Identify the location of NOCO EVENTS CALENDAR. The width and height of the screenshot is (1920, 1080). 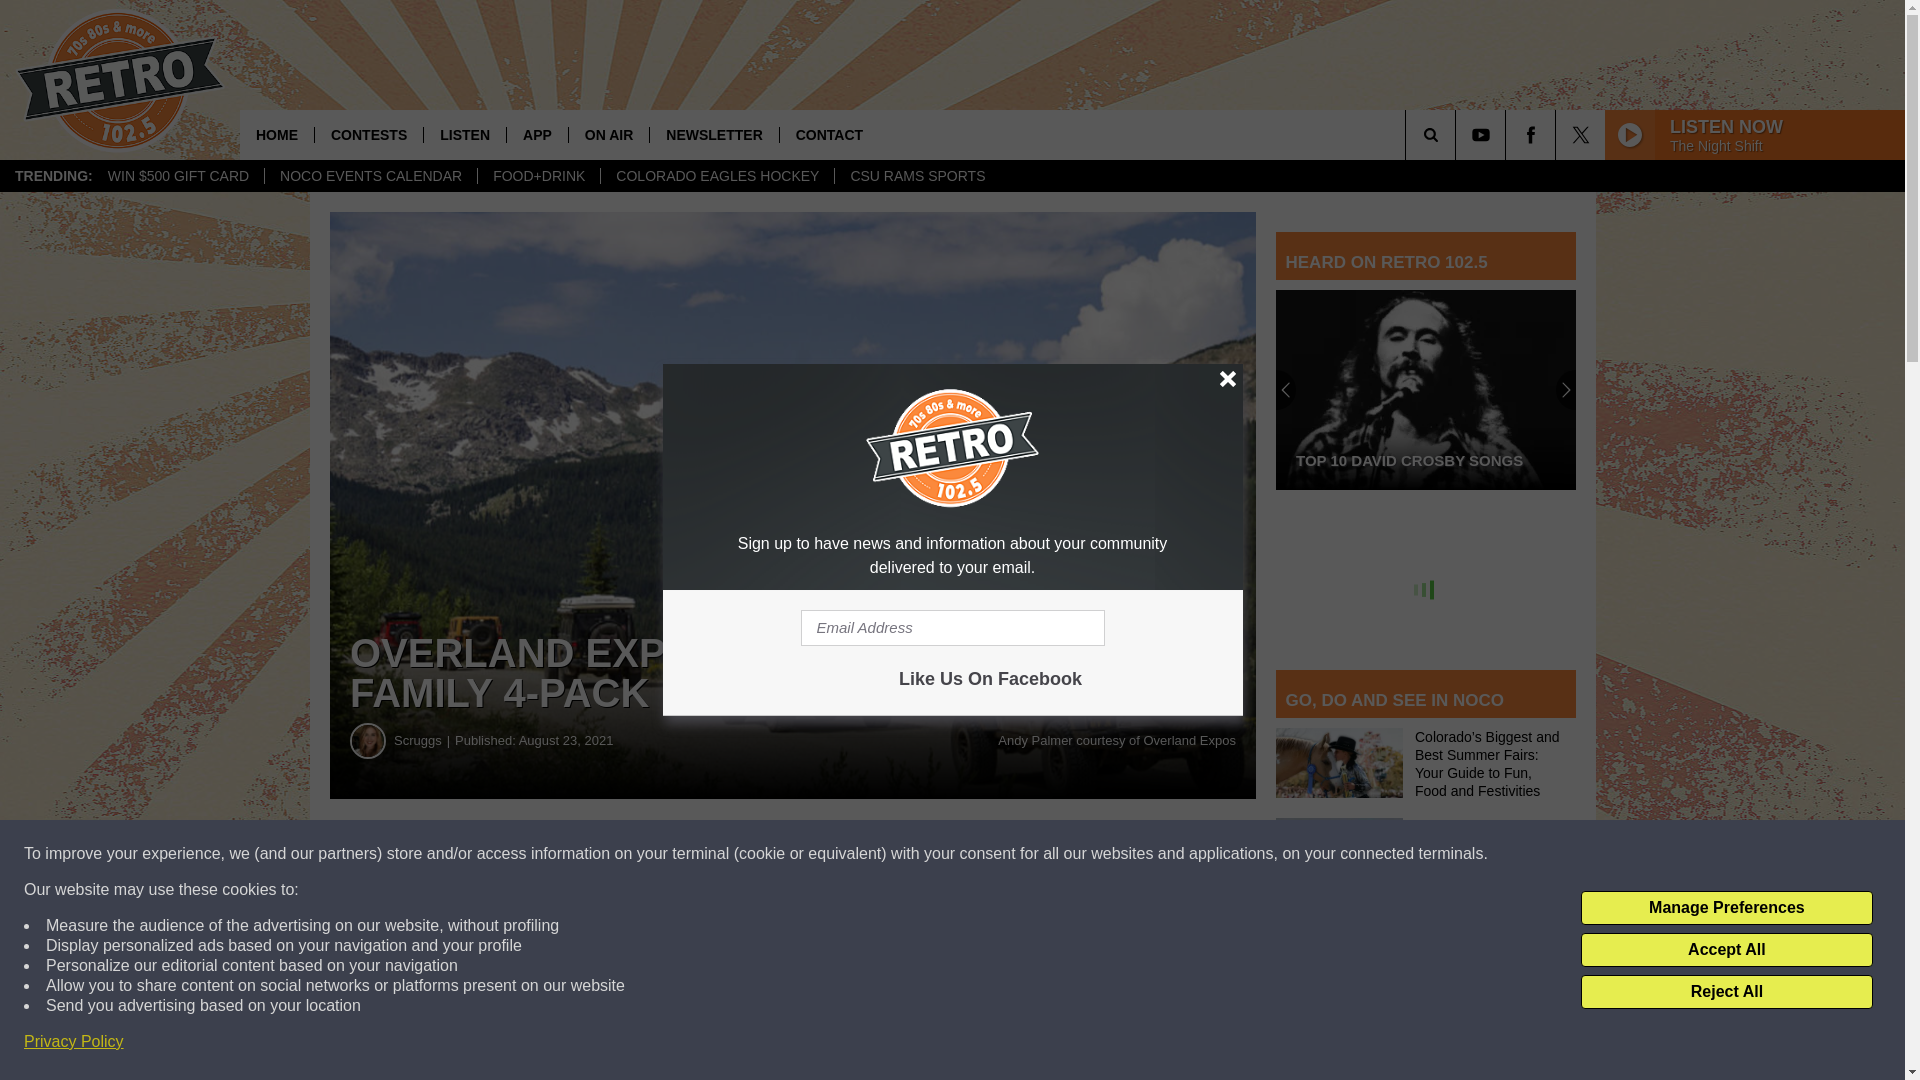
(370, 176).